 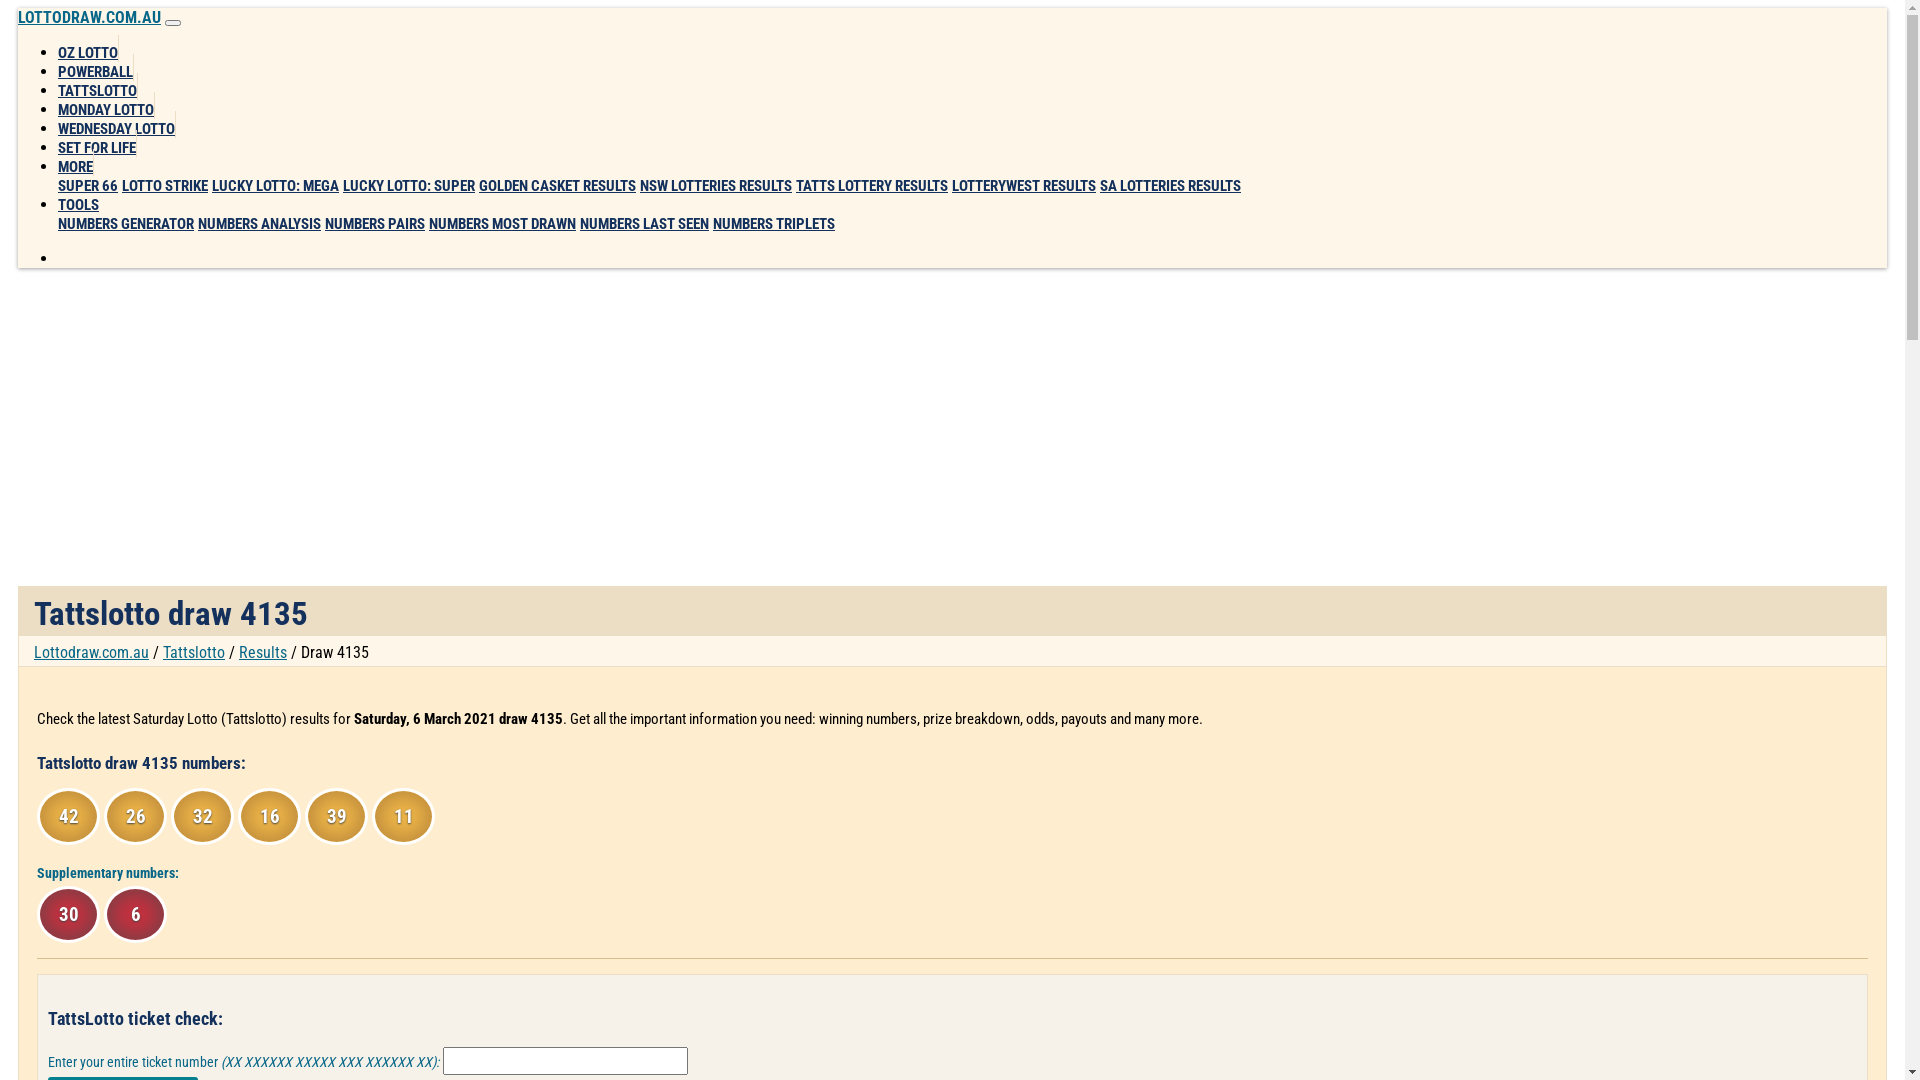 What do you see at coordinates (78, 200) in the screenshot?
I see `TOOLS` at bounding box center [78, 200].